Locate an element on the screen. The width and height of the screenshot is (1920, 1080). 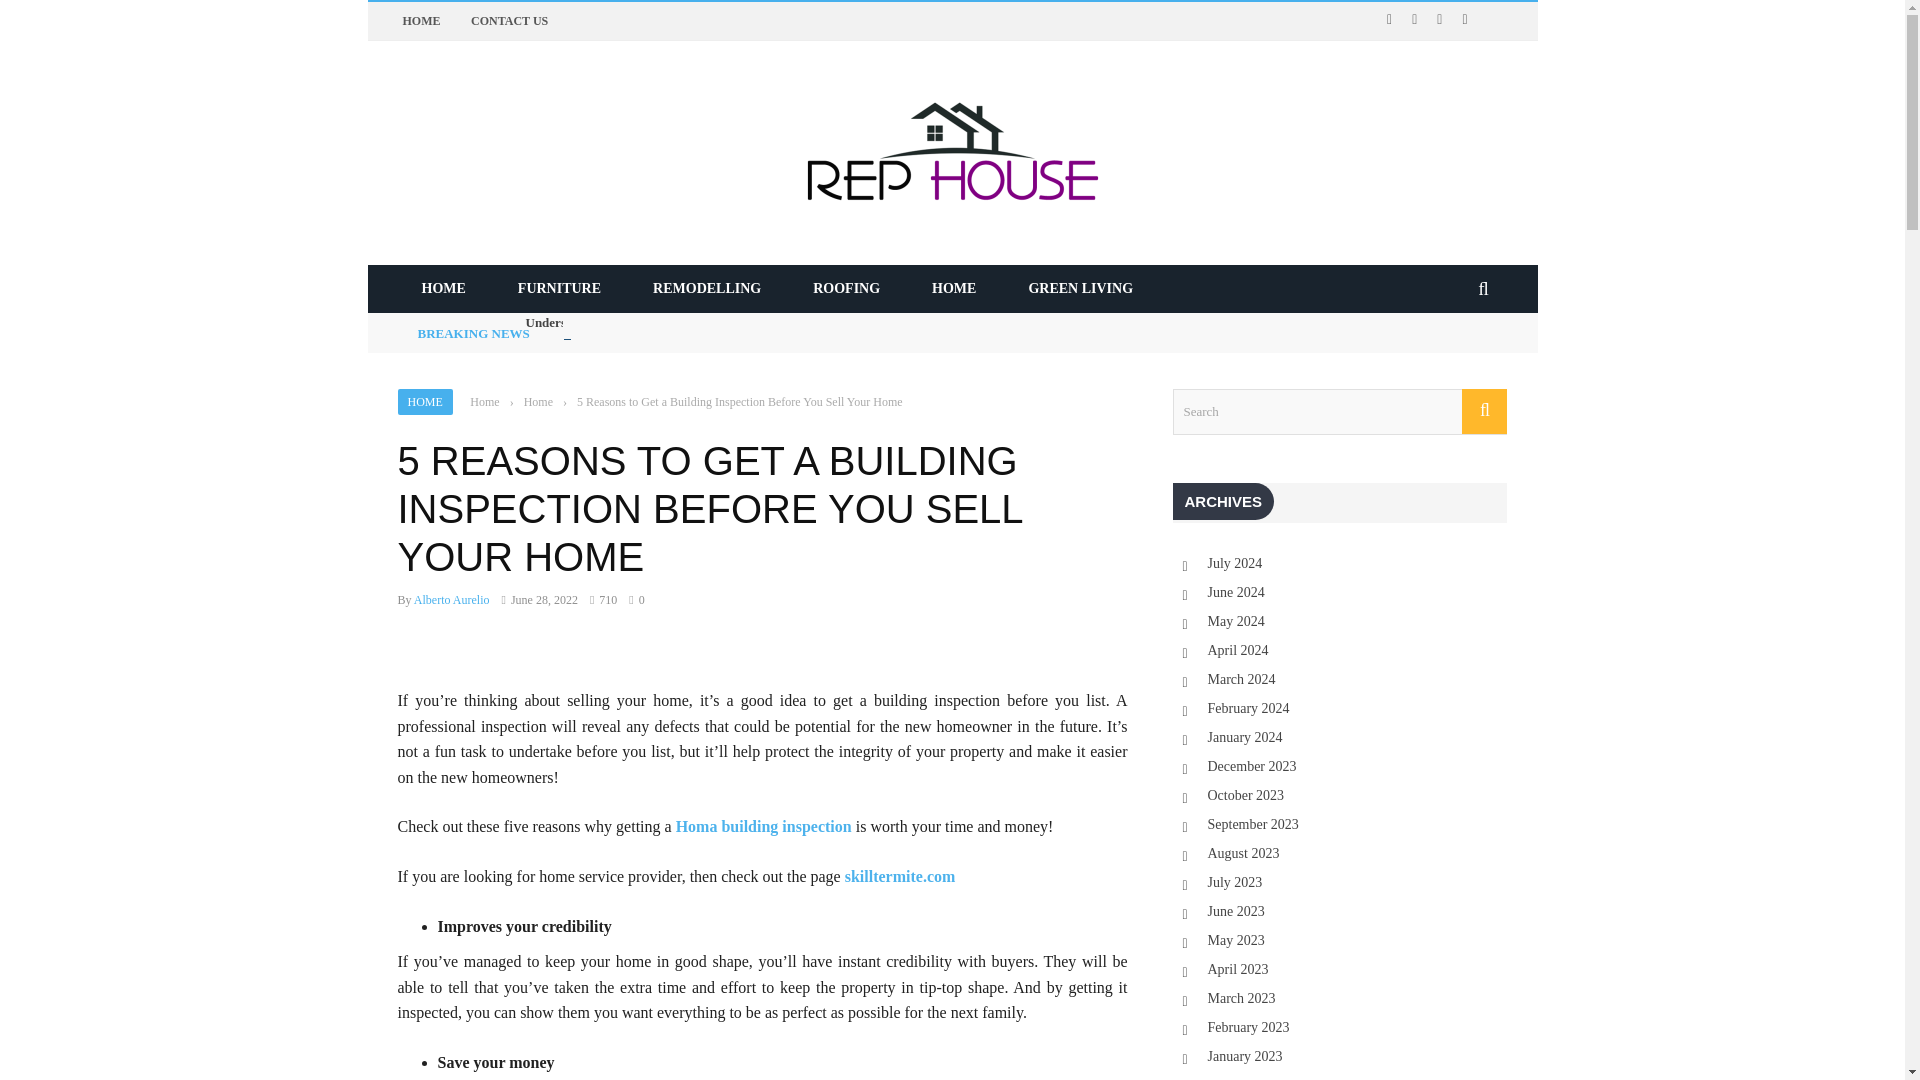
HOME is located at coordinates (425, 401).